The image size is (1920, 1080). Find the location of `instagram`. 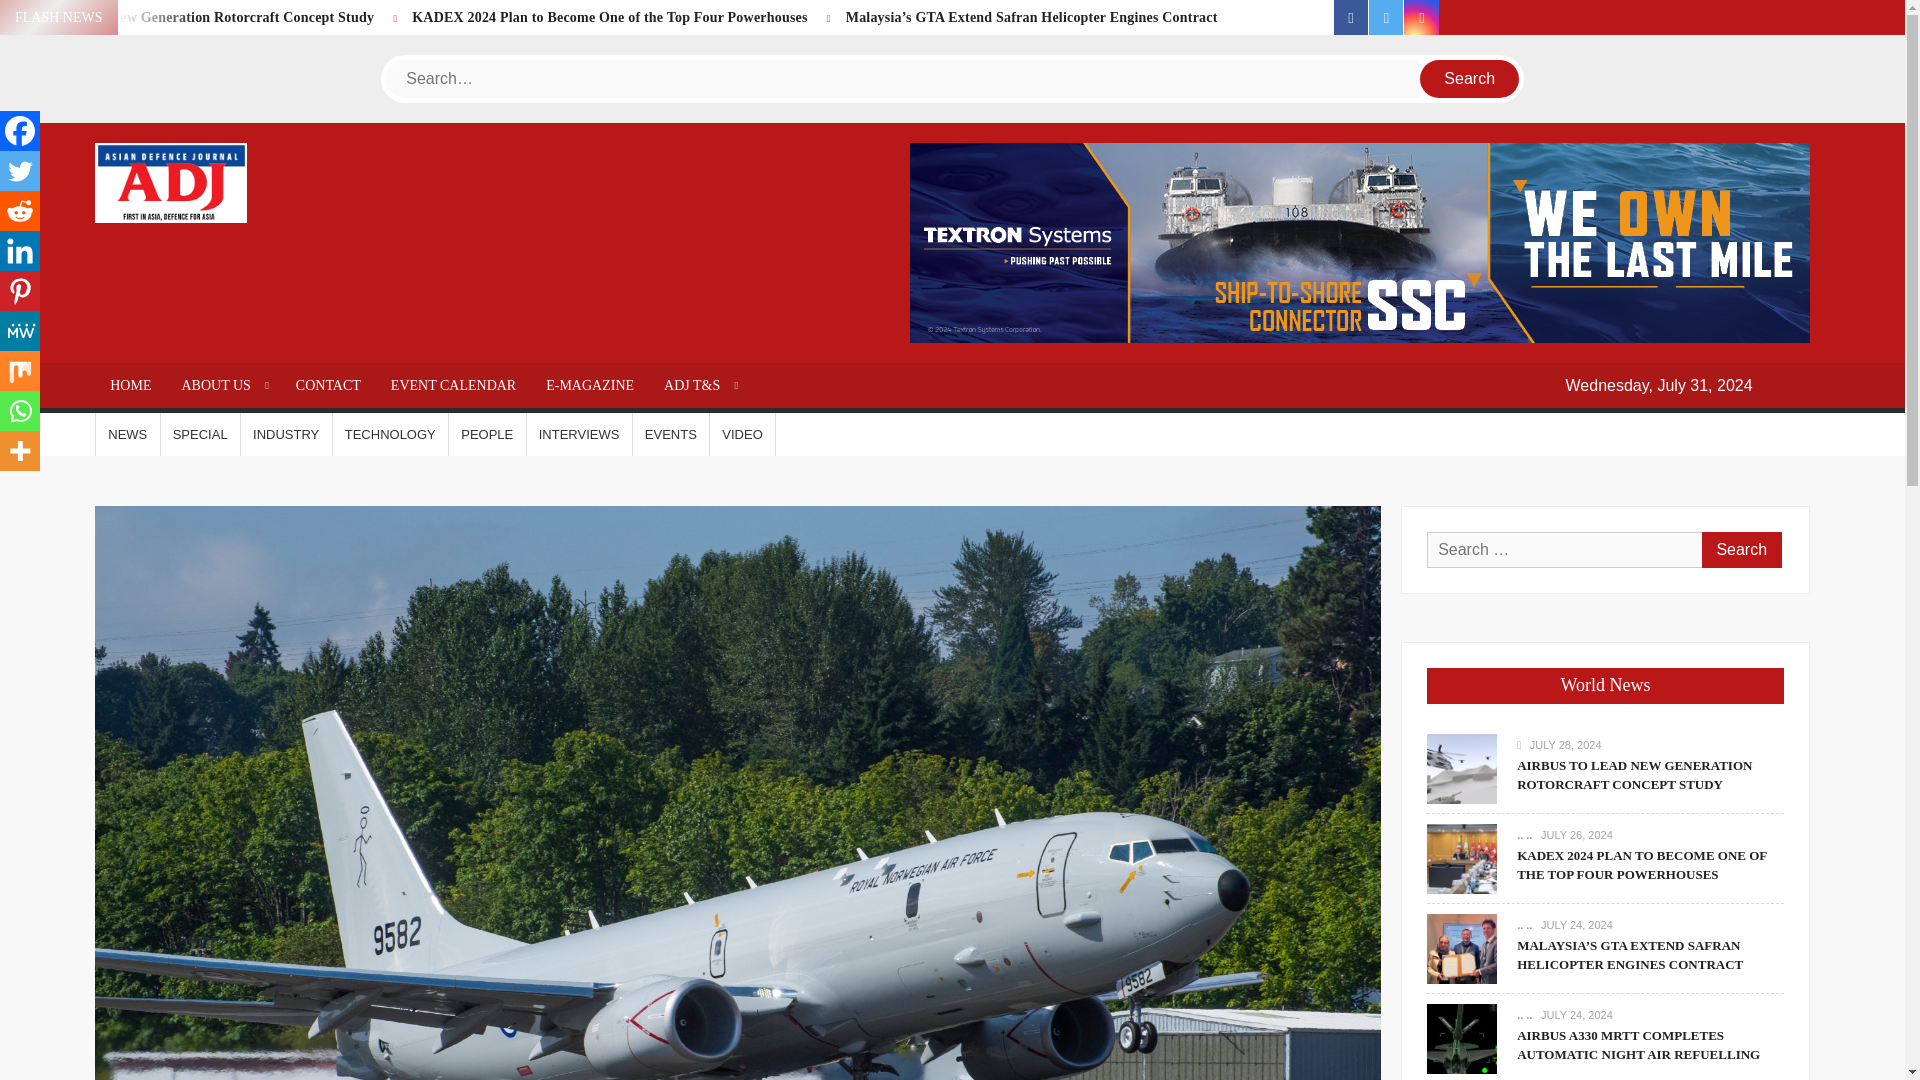

instagram is located at coordinates (1420, 17).